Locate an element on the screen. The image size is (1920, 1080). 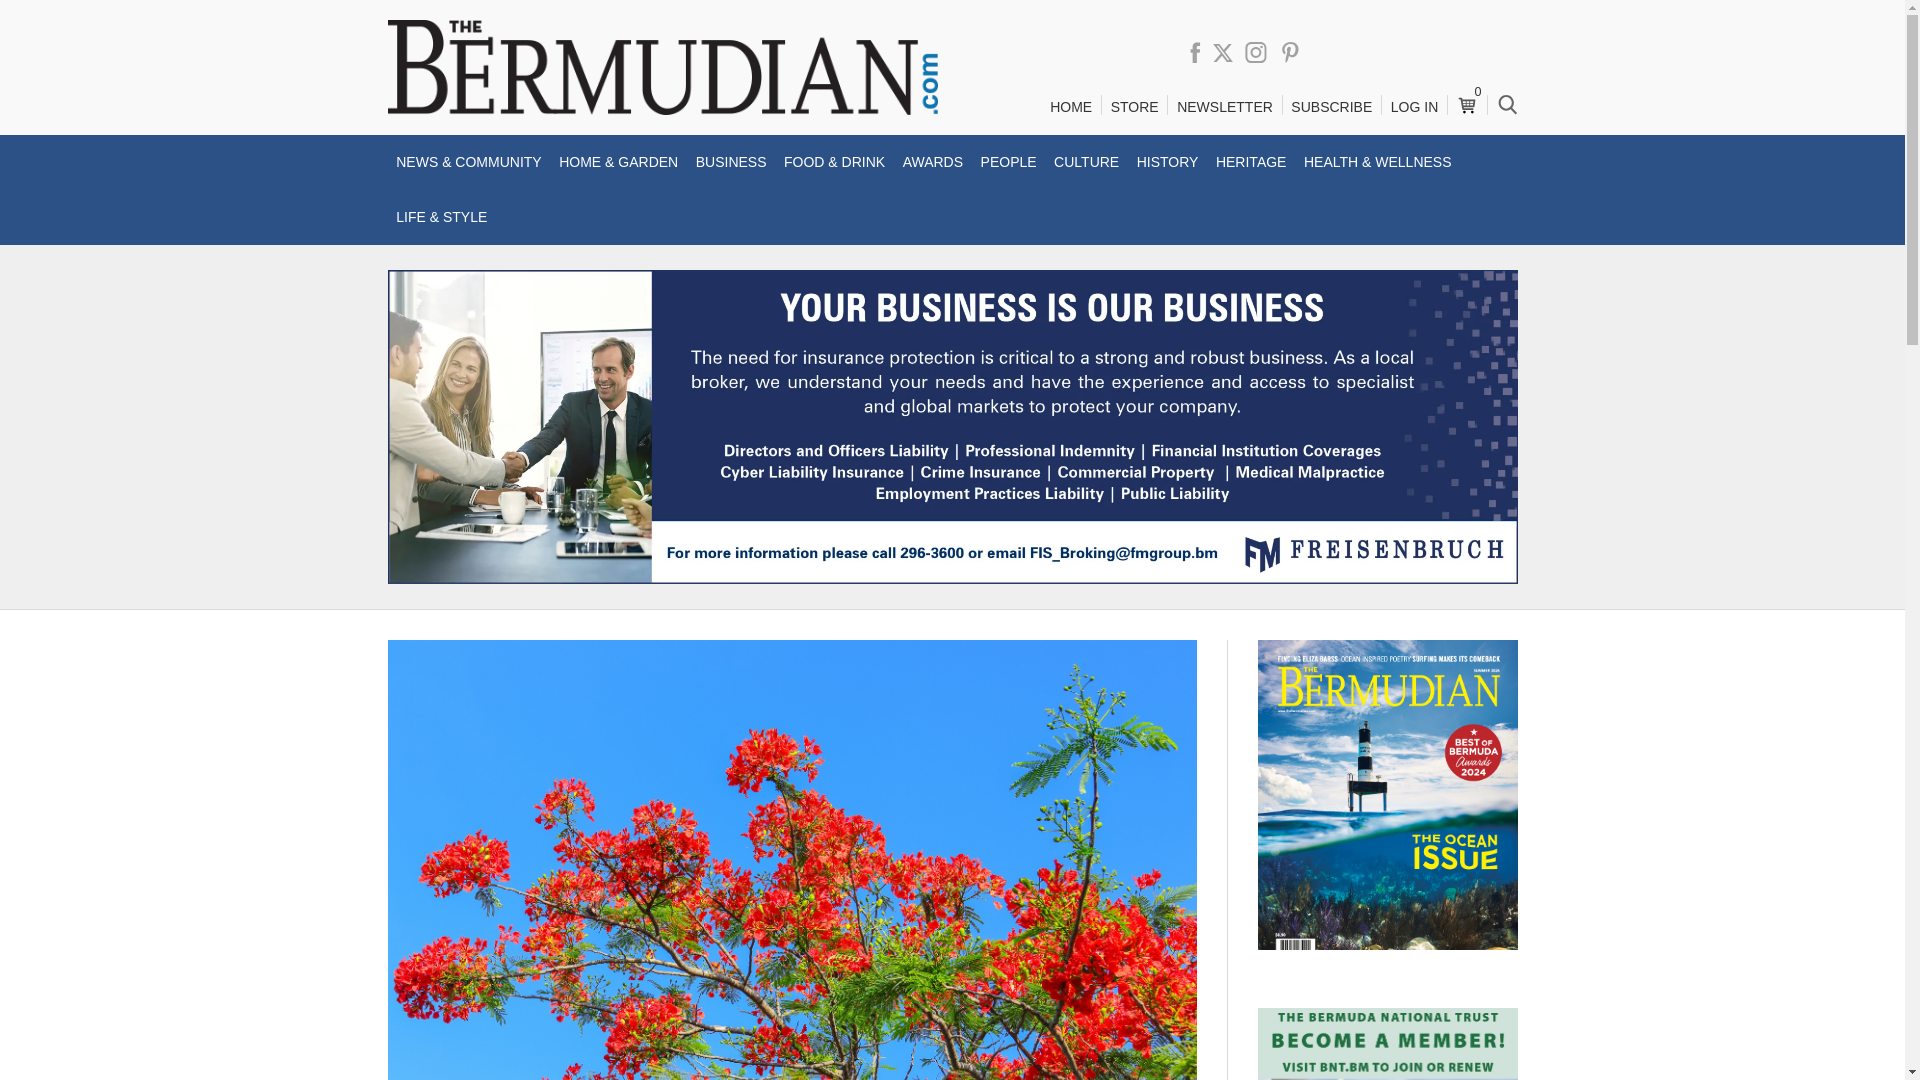
PEOPLE is located at coordinates (1008, 162).